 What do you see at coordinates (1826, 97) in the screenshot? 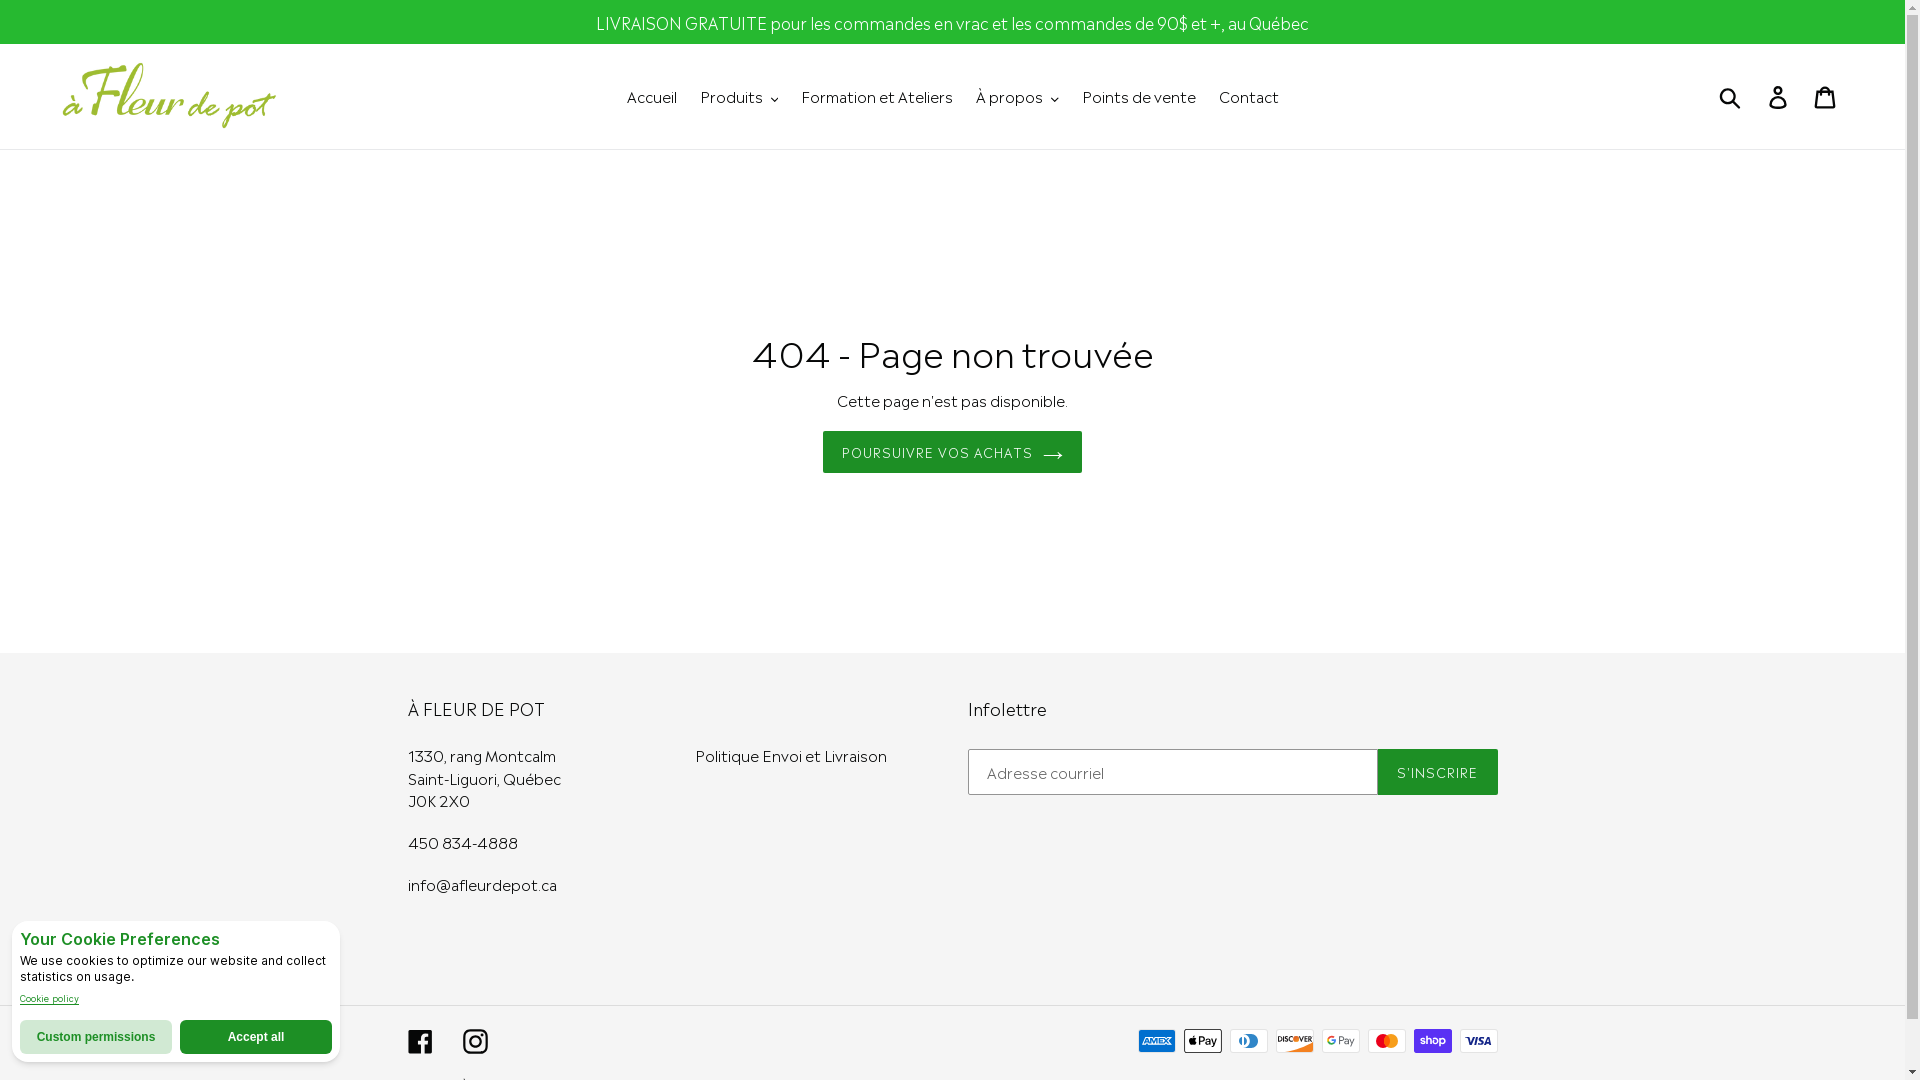
I see `Panier` at bounding box center [1826, 97].